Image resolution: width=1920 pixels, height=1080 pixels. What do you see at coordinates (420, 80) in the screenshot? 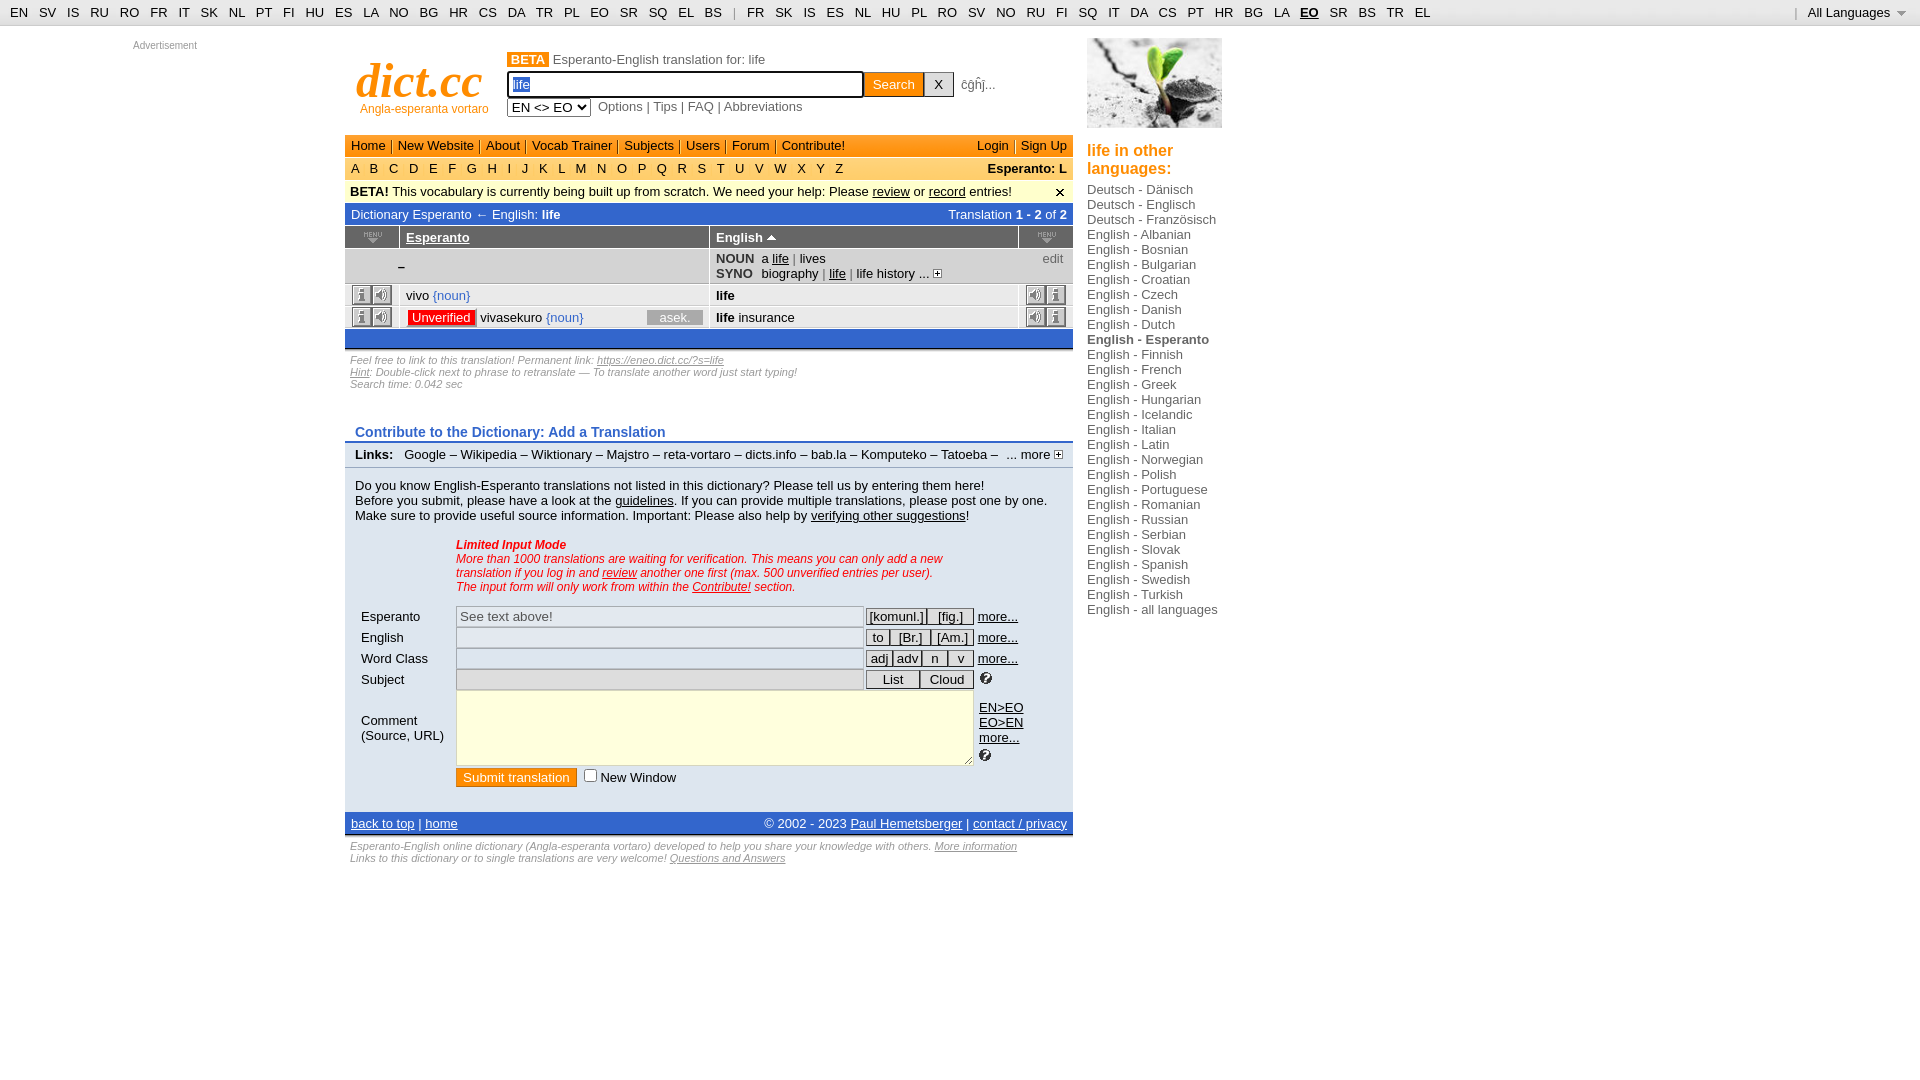
I see `dict.cc` at bounding box center [420, 80].